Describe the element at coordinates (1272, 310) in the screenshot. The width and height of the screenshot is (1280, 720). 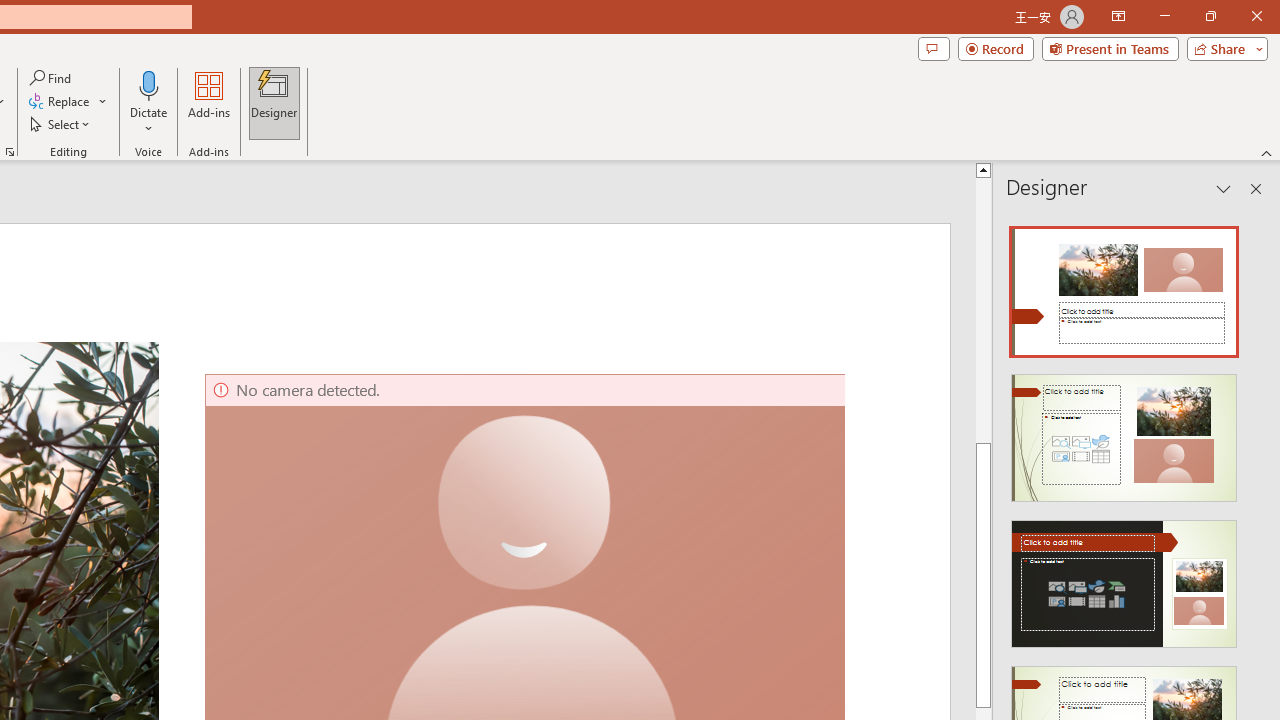
I see `Page up` at that location.